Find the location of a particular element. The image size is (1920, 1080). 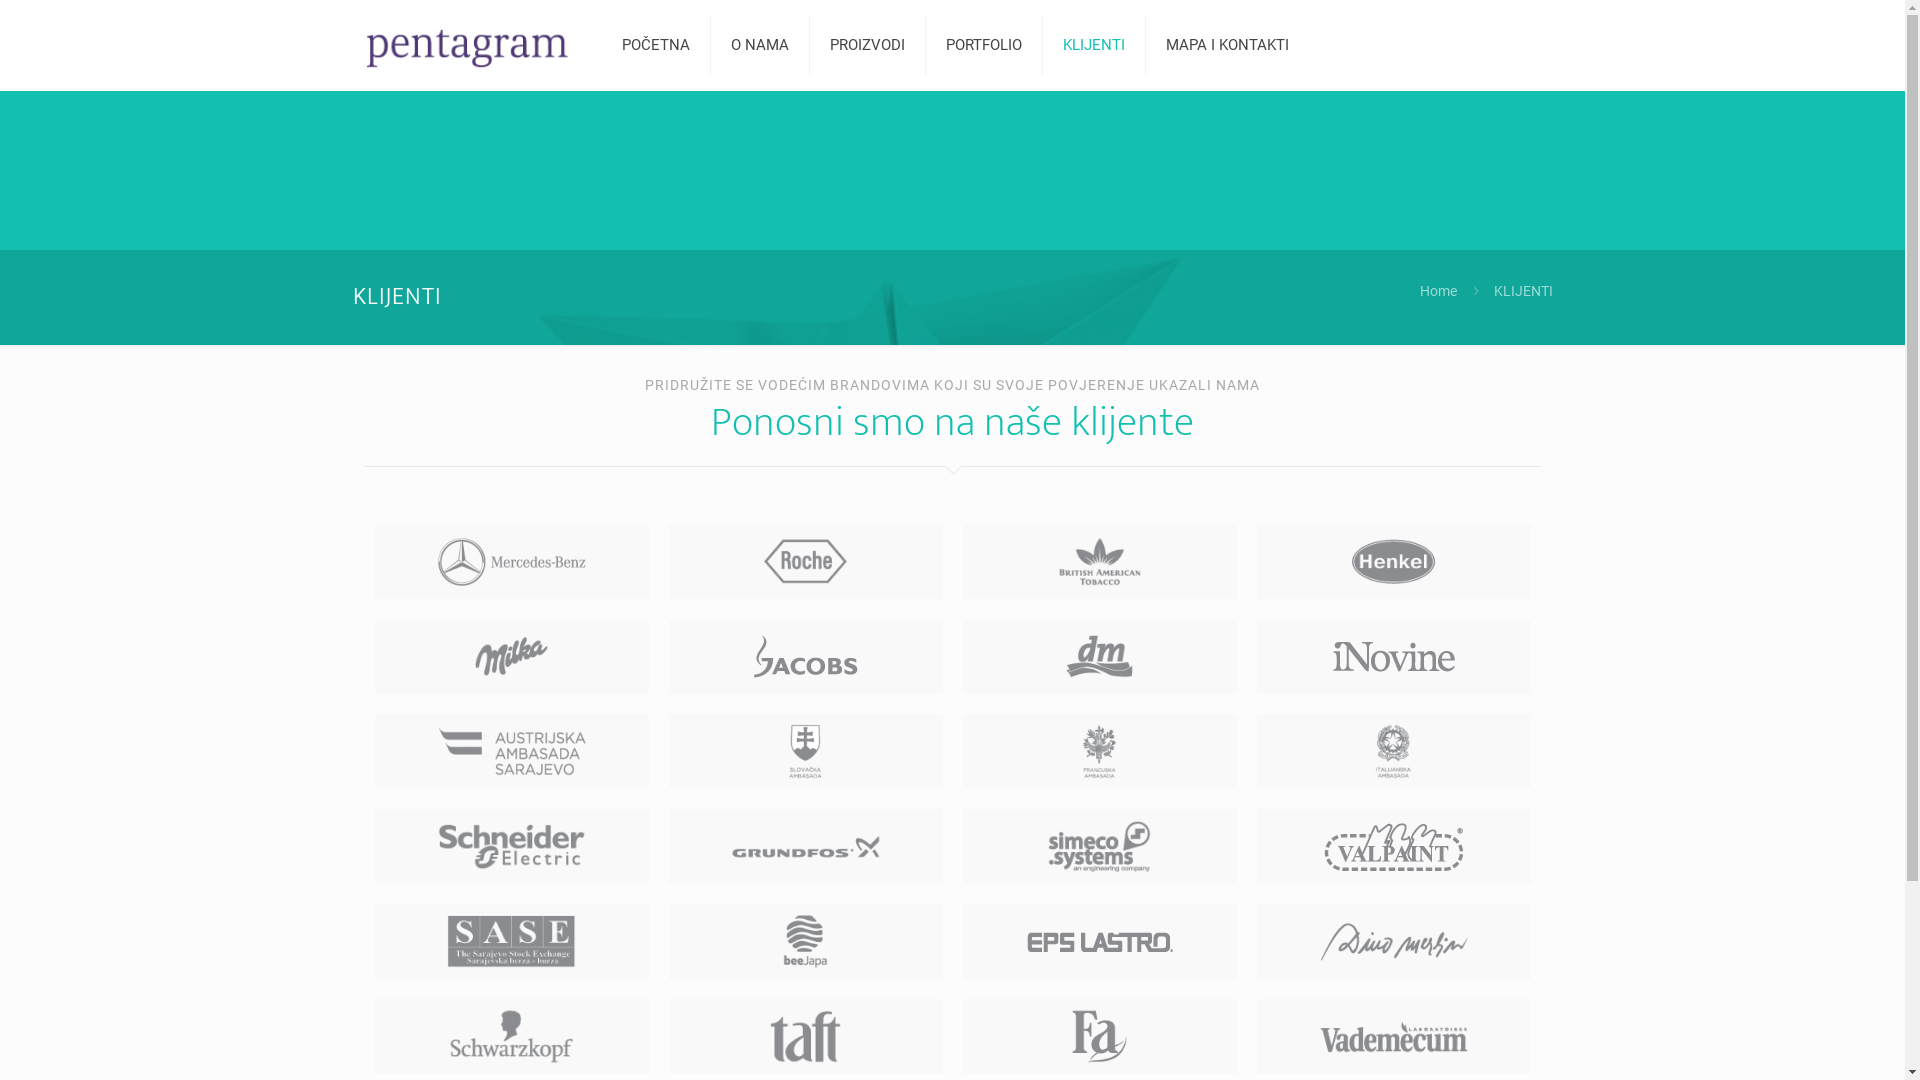

Francuska ambasada is located at coordinates (1100, 752).